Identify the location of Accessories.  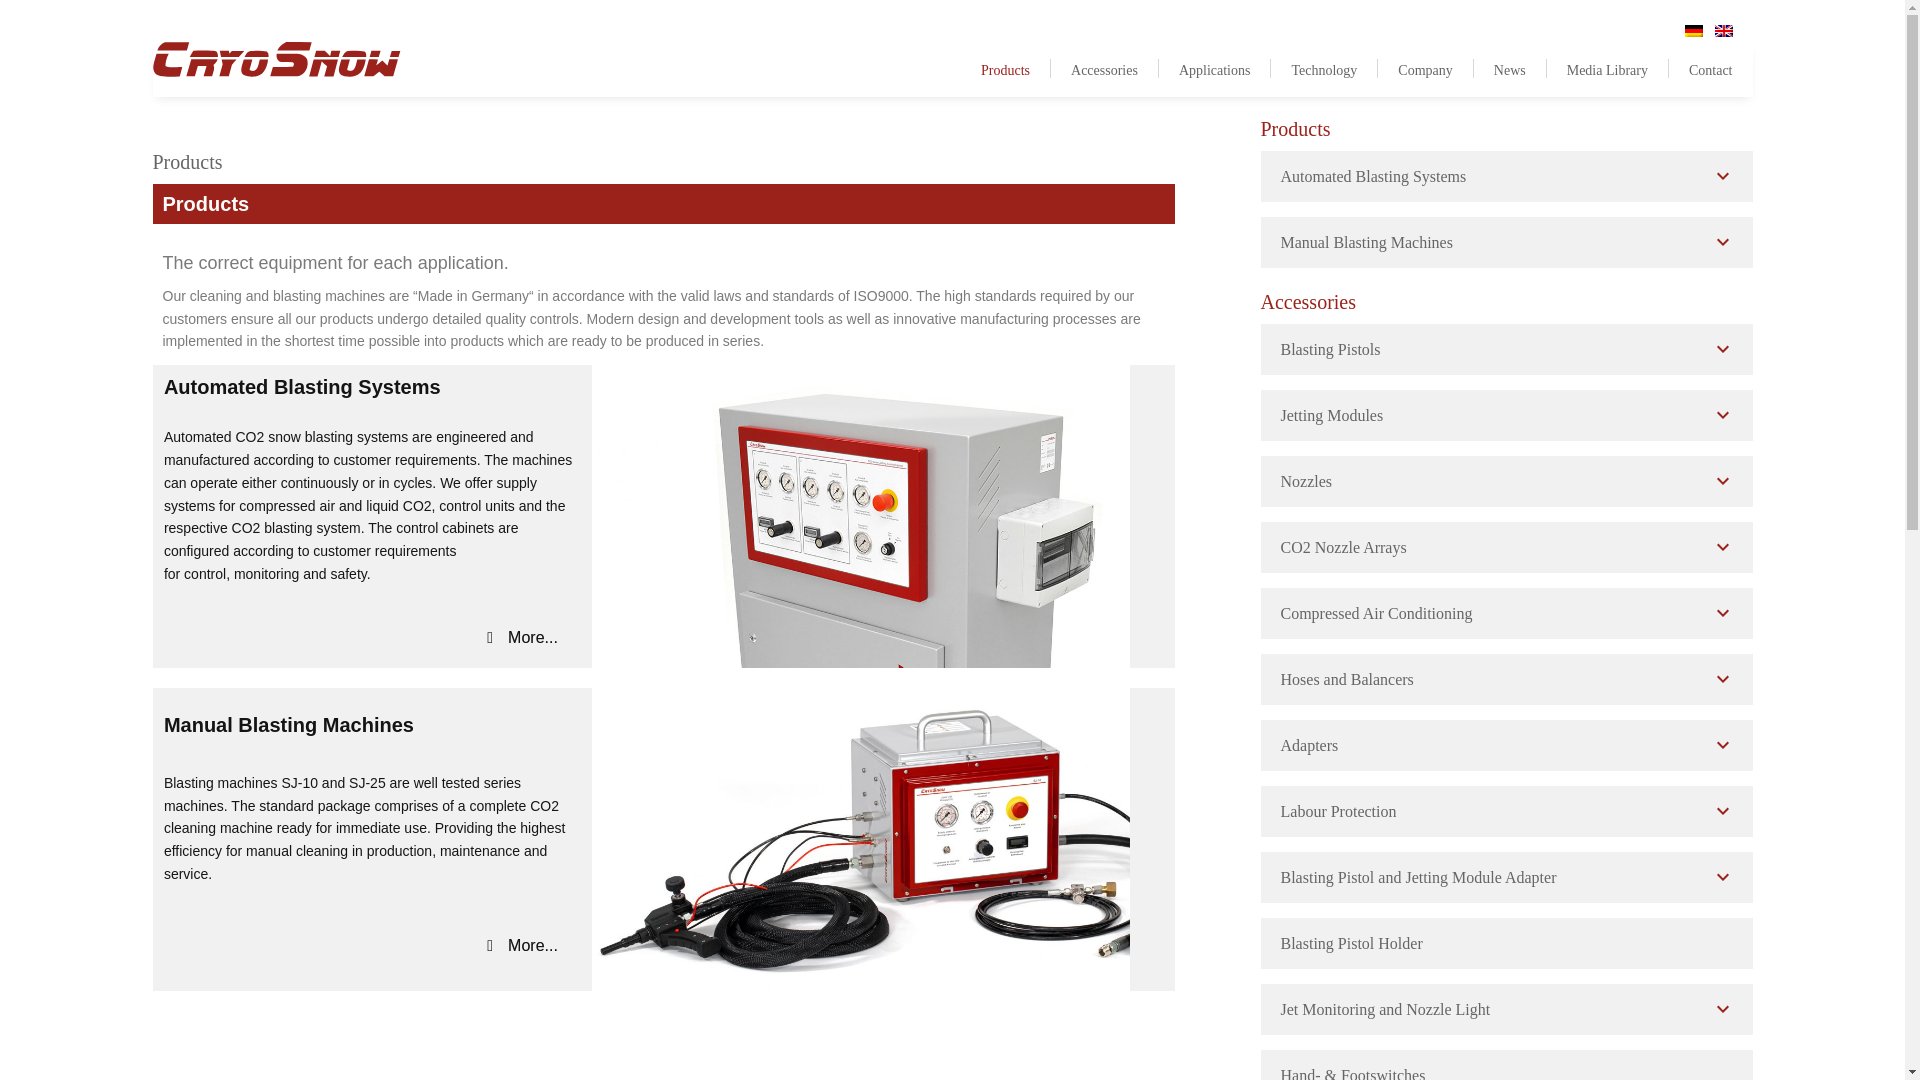
(1104, 68).